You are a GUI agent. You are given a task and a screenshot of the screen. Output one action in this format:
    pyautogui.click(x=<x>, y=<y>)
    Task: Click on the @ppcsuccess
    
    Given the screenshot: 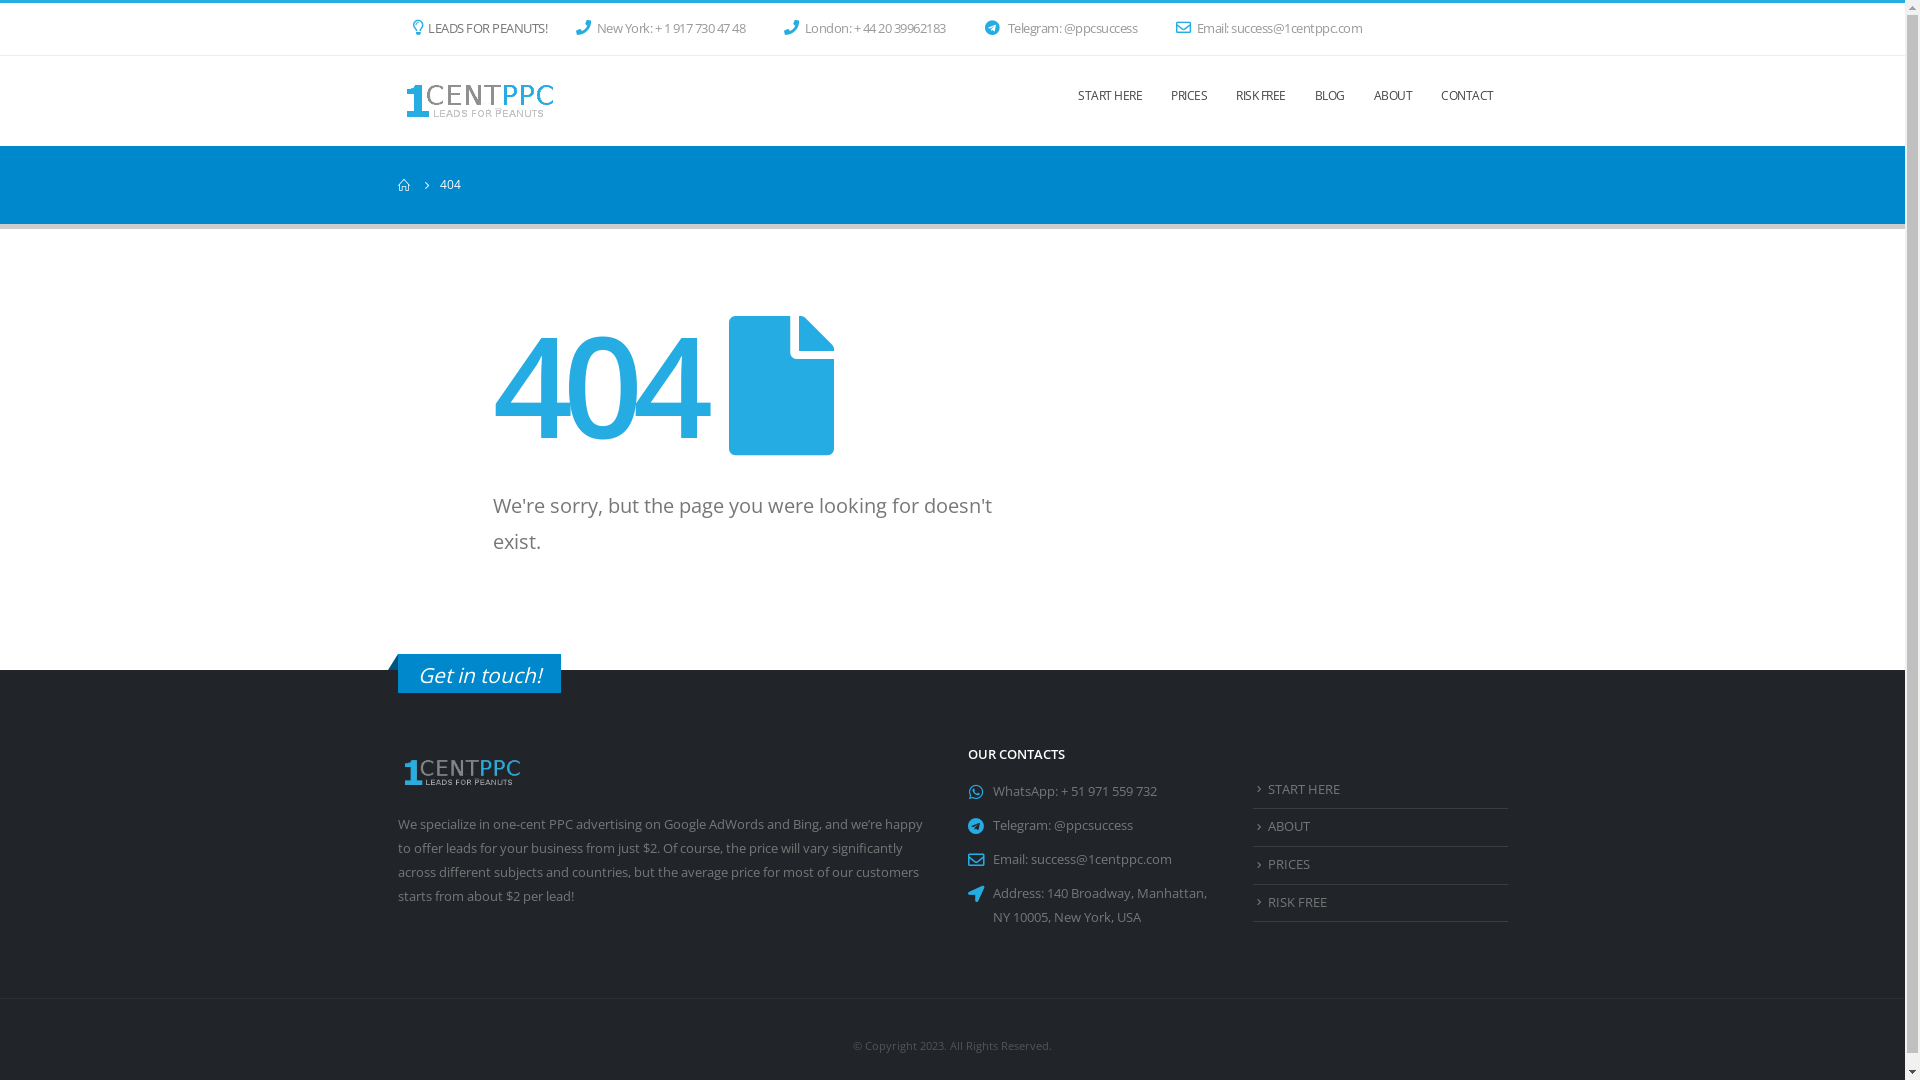 What is the action you would take?
    pyautogui.click(x=1094, y=826)
    